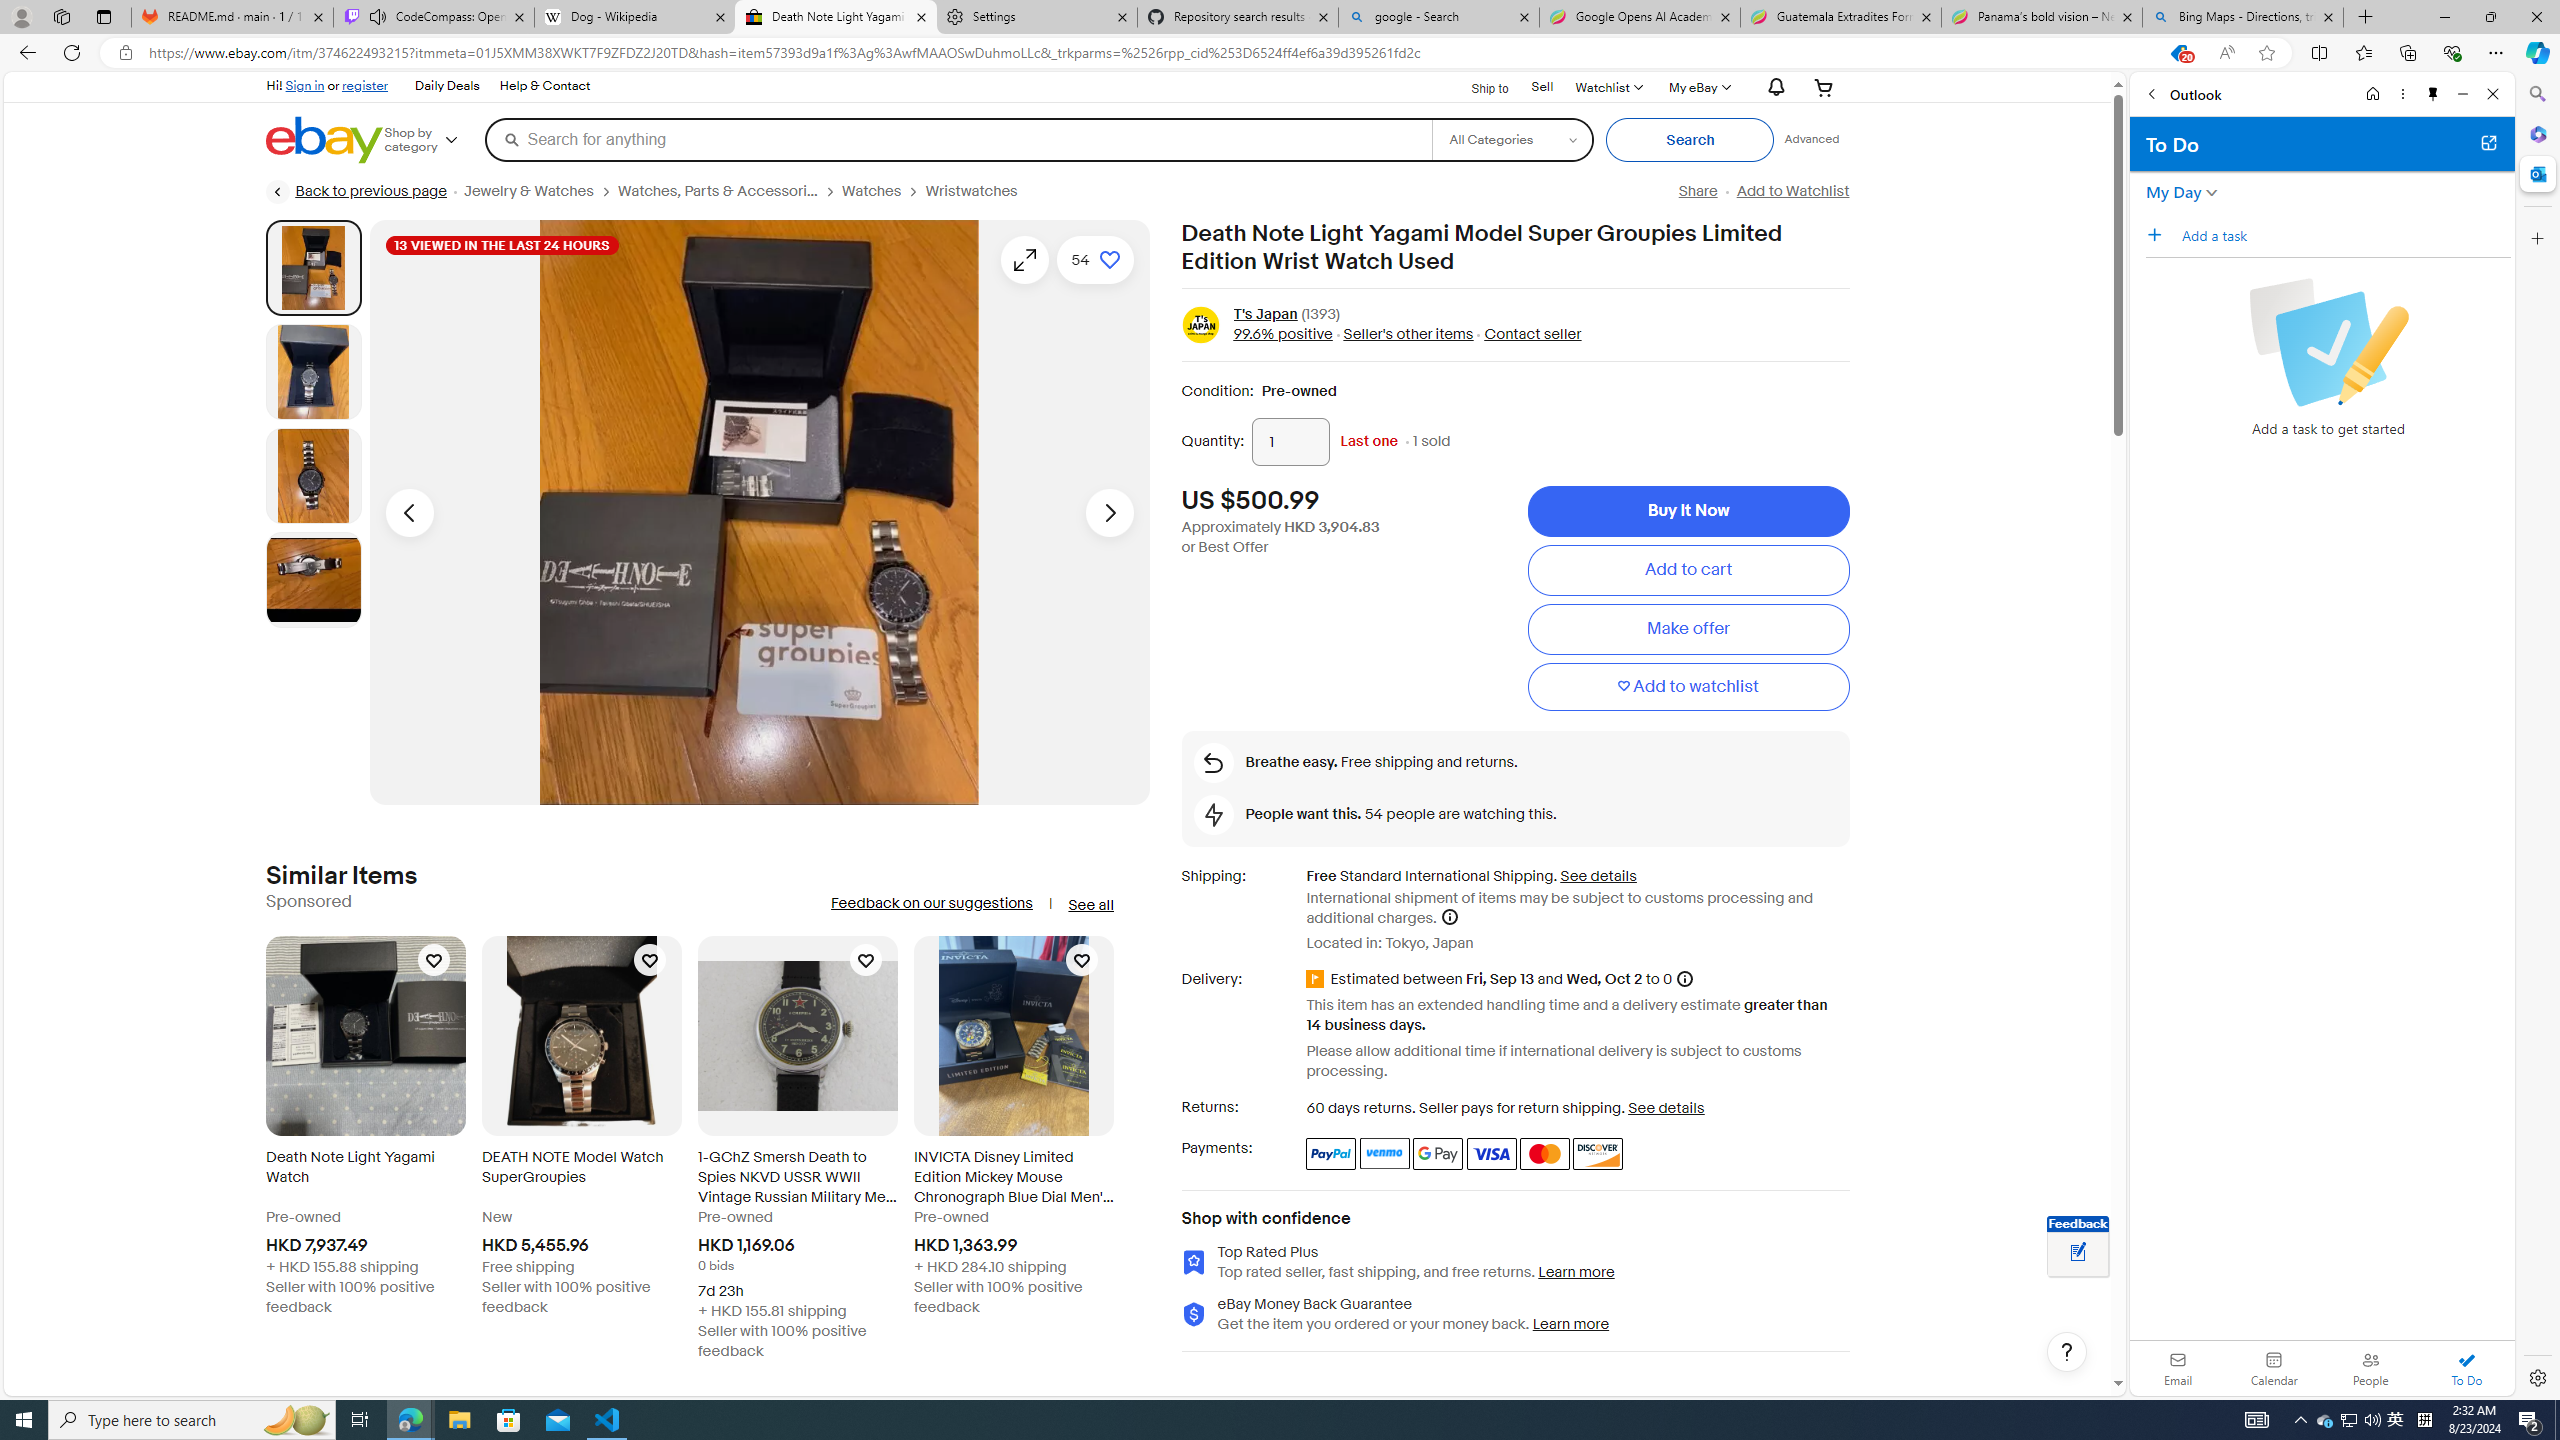  I want to click on To Do, so click(2466, 1368).